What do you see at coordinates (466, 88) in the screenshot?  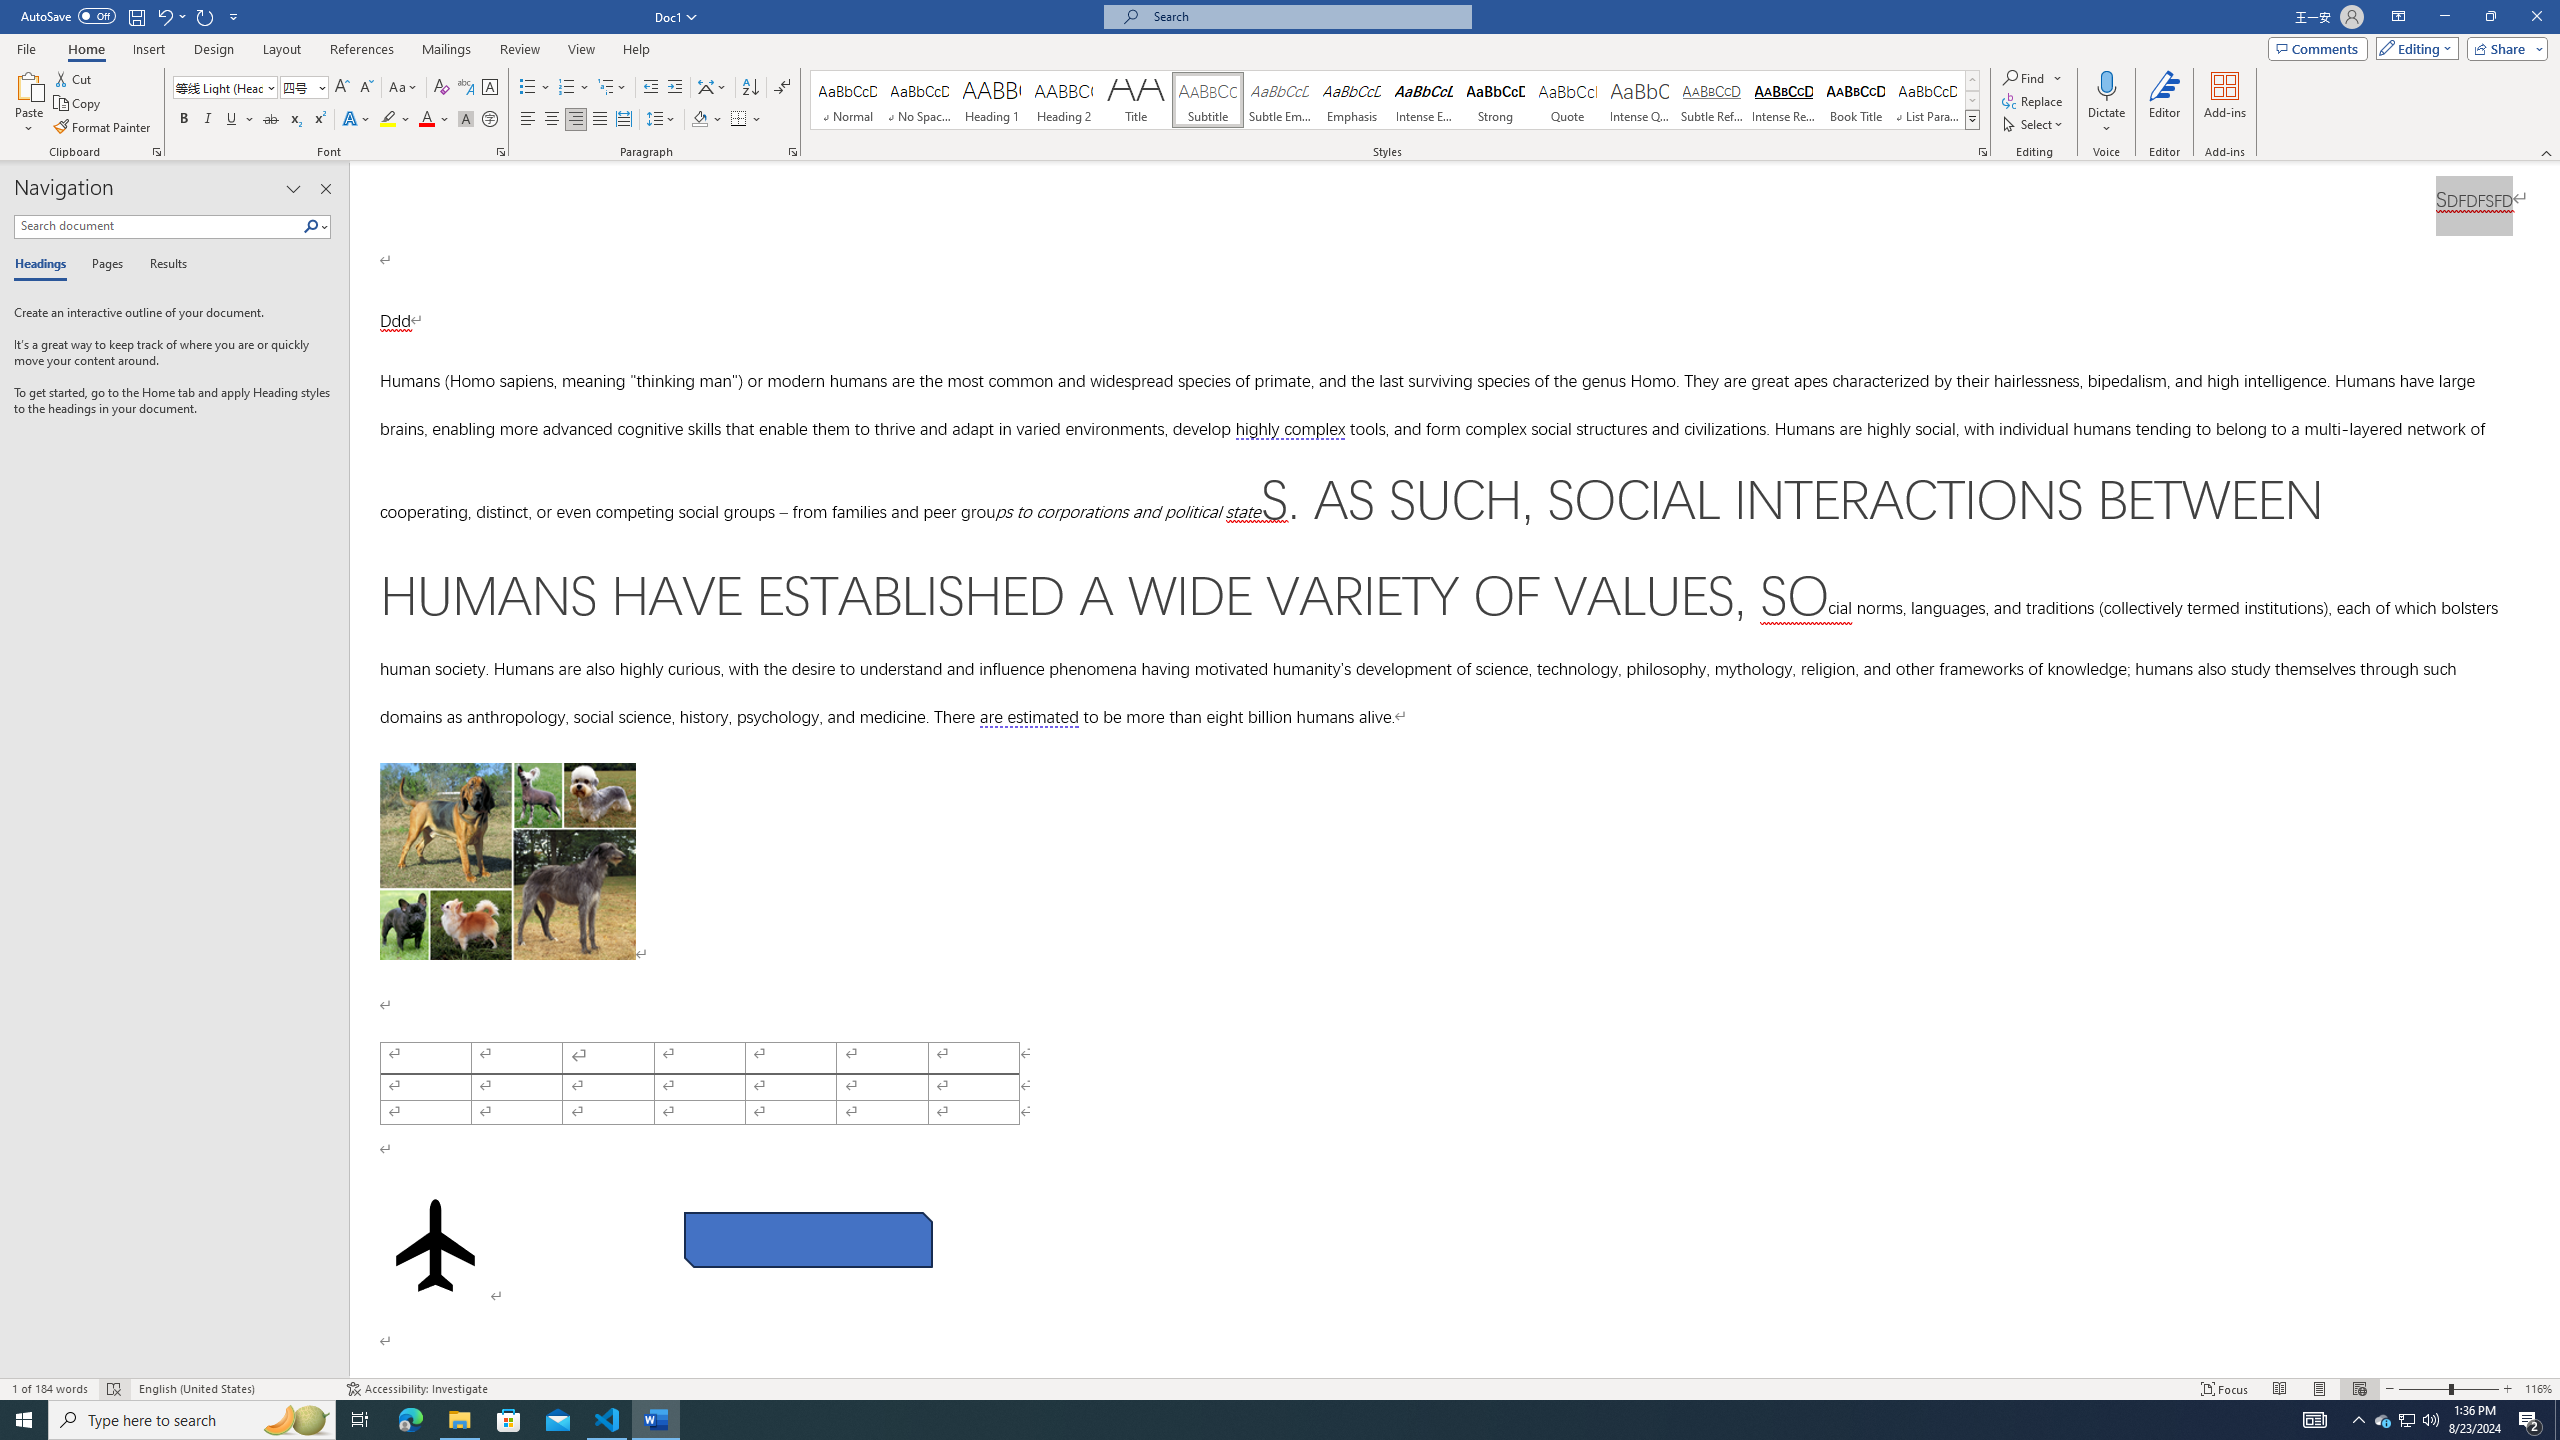 I see `Phonetic Guide...` at bounding box center [466, 88].